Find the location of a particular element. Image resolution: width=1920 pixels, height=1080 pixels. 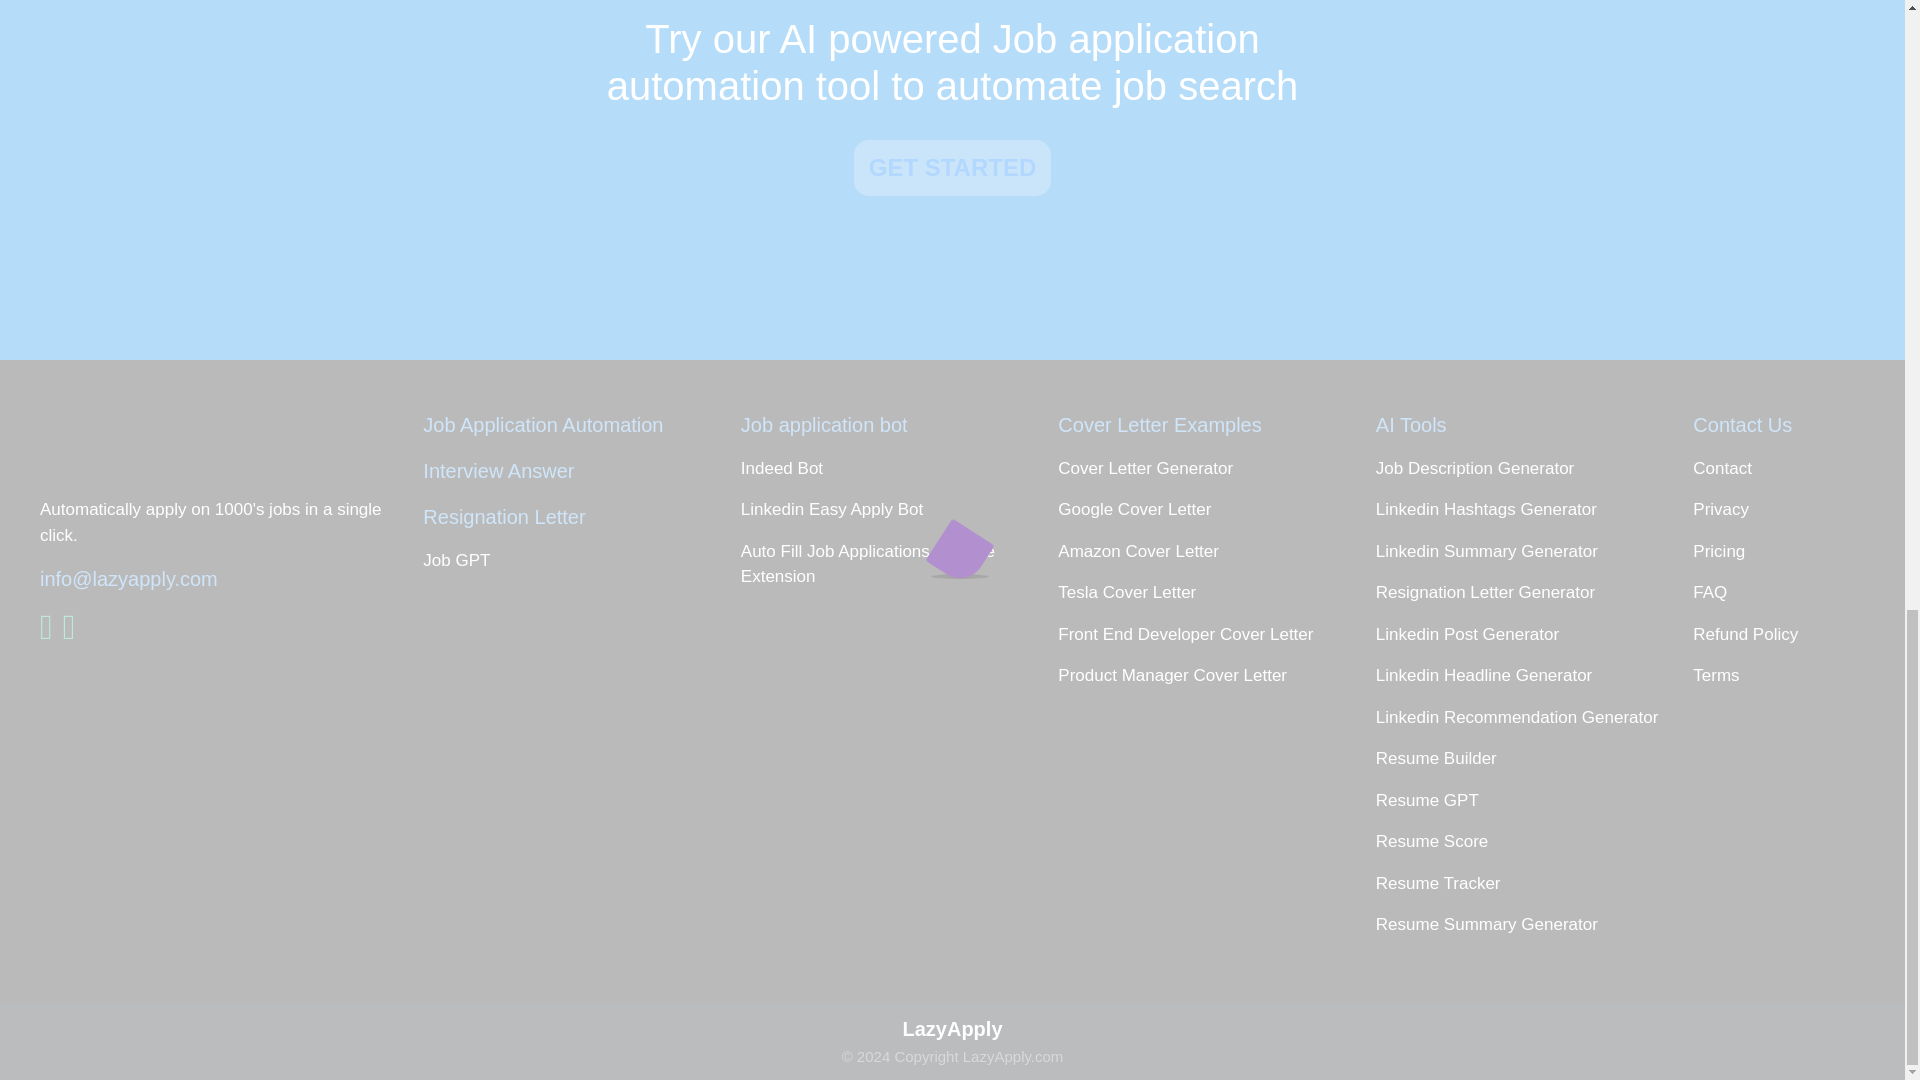

Cover Letter Examples is located at coordinates (1201, 424).